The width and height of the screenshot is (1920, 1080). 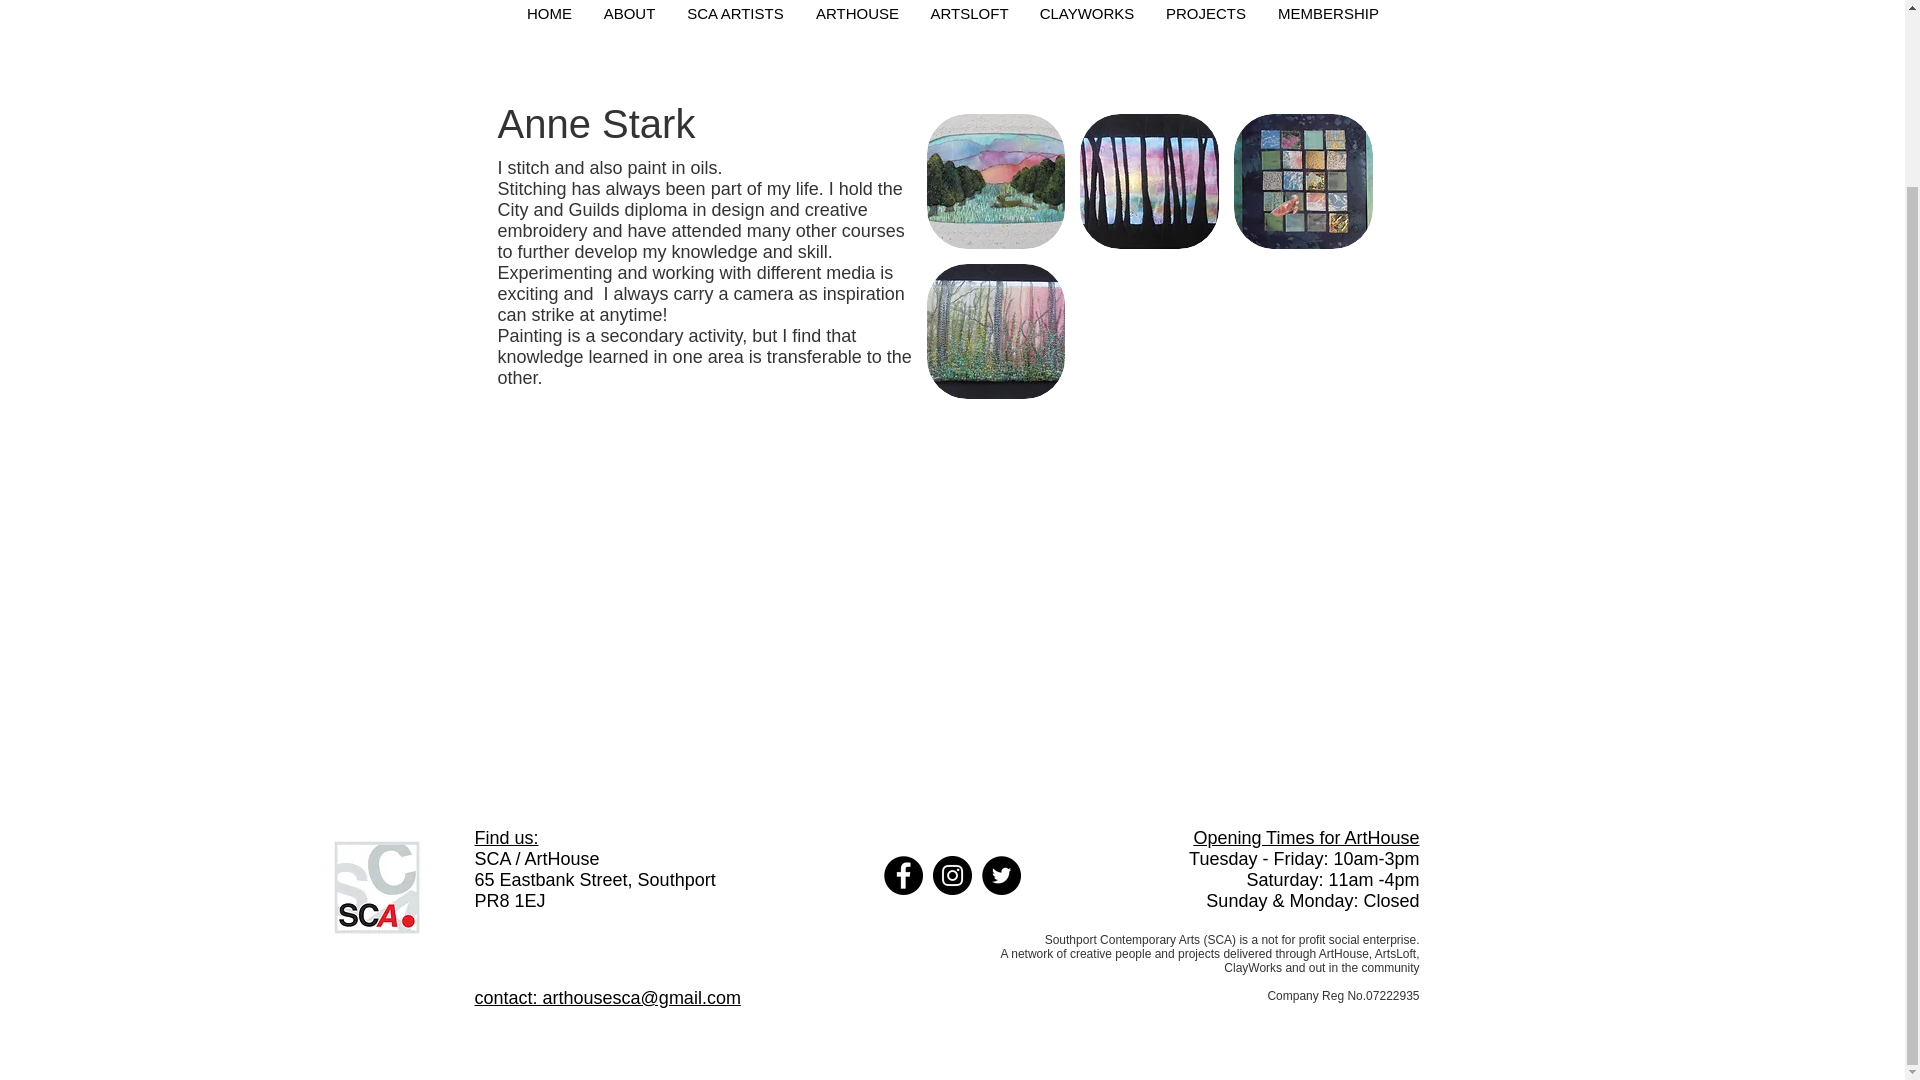 I want to click on ARTSLOFT, so click(x=968, y=19).